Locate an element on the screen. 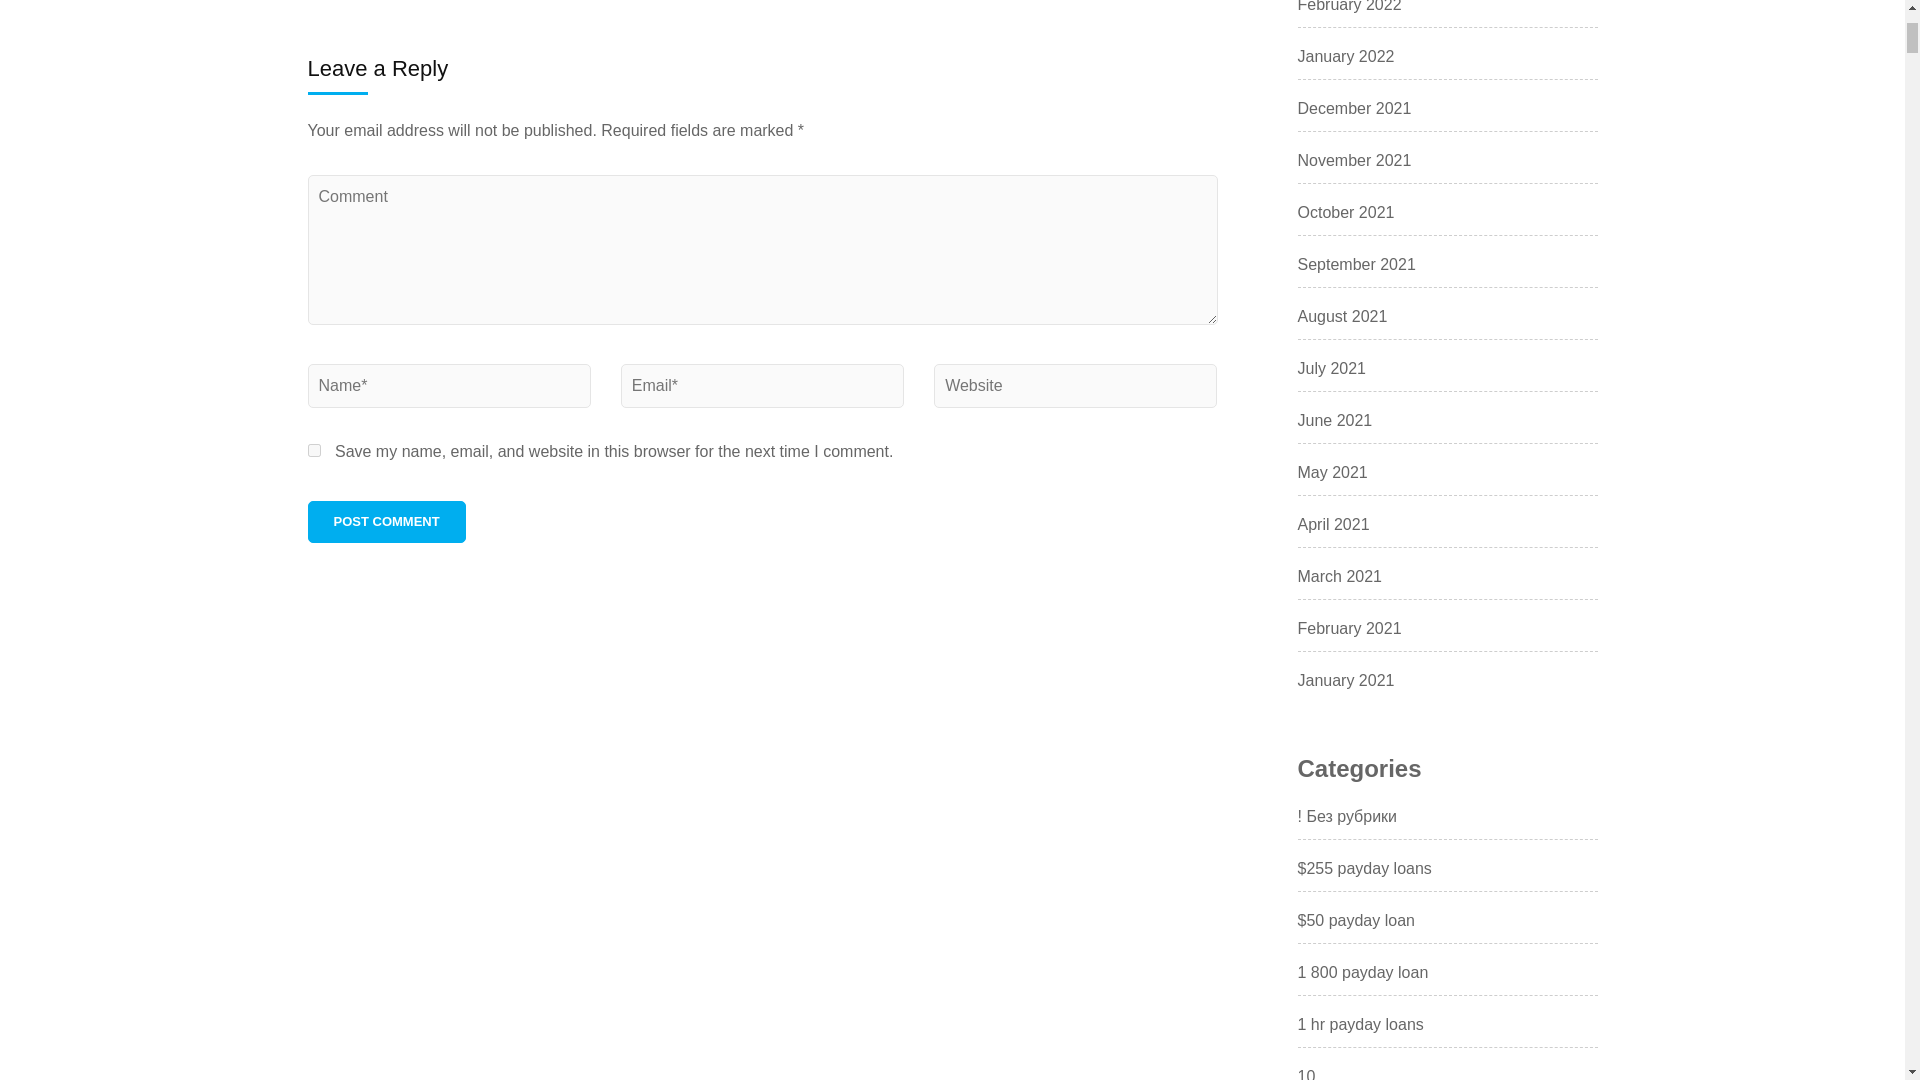 Image resolution: width=1920 pixels, height=1080 pixels. Post Comment is located at coordinates (386, 522).